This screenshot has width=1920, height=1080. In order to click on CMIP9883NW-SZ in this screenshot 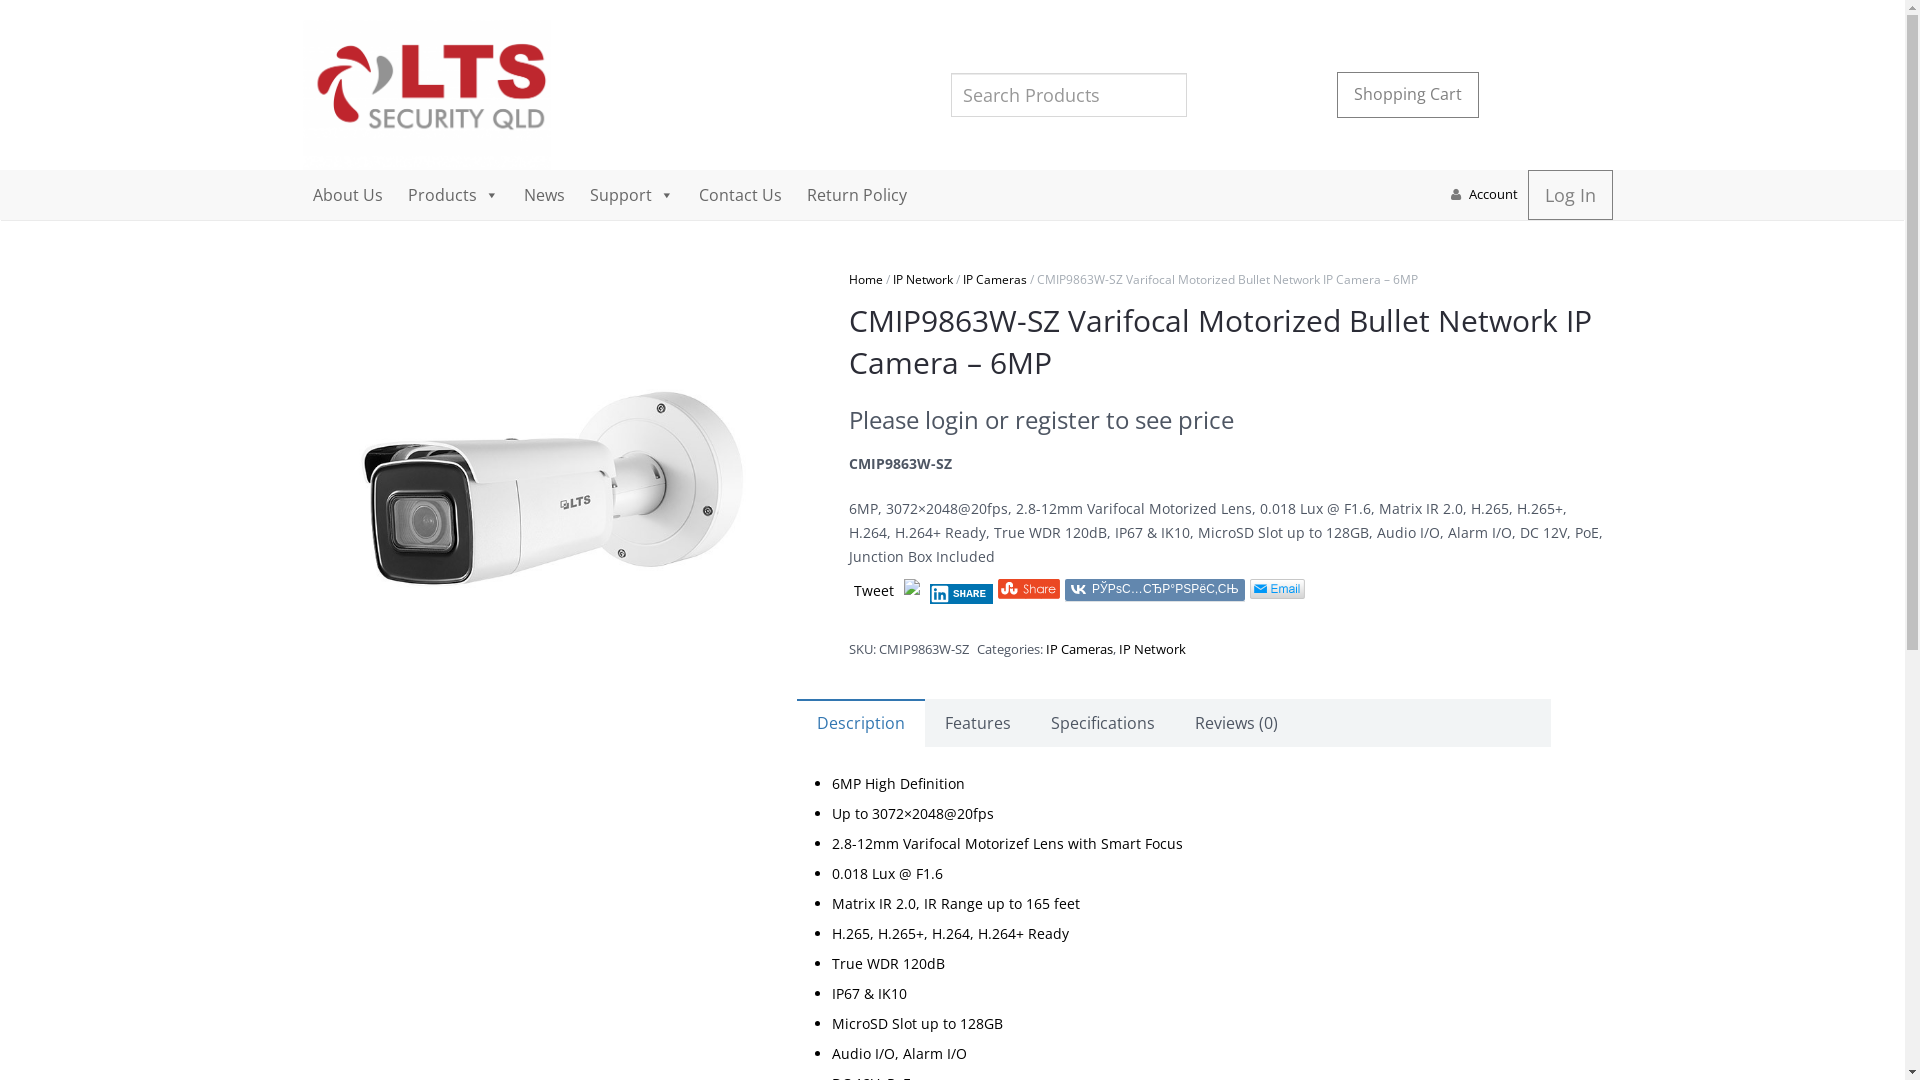, I will do `click(549, 491)`.